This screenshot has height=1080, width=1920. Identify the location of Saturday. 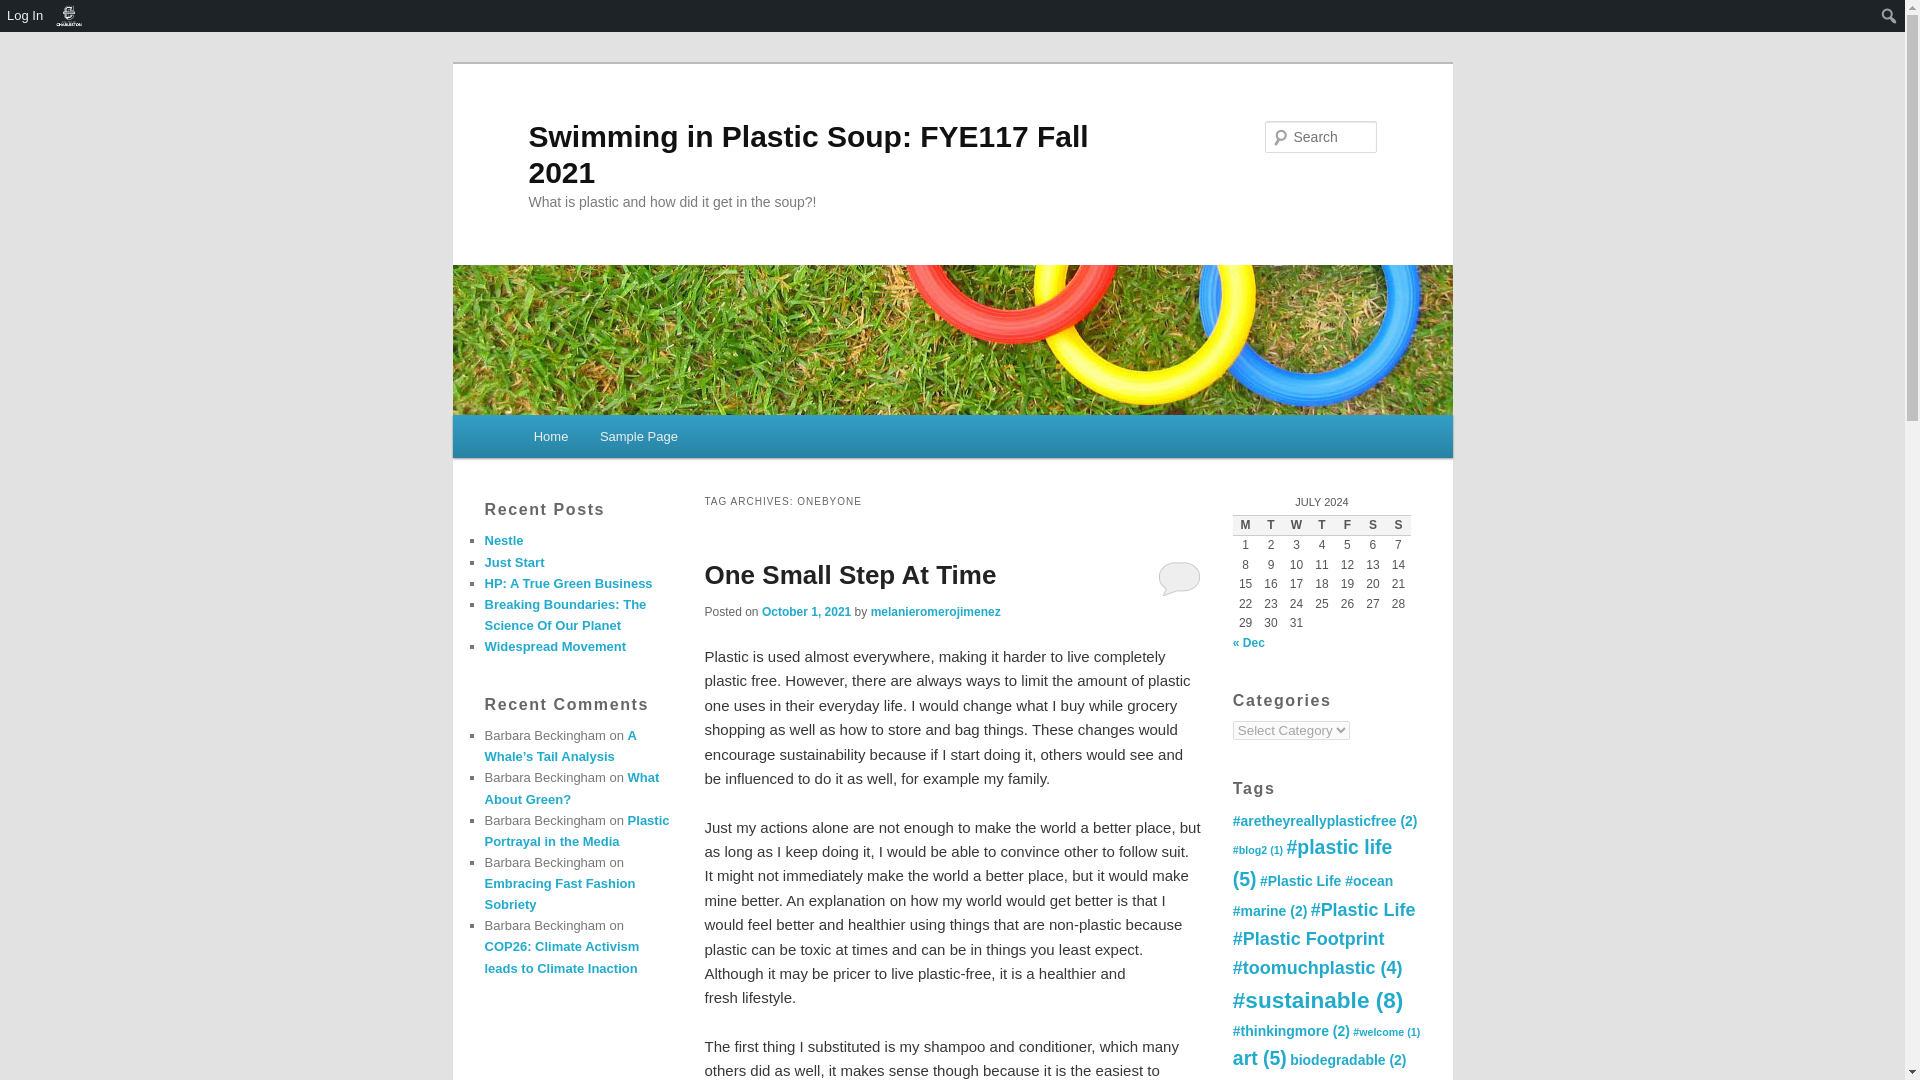
(1372, 526).